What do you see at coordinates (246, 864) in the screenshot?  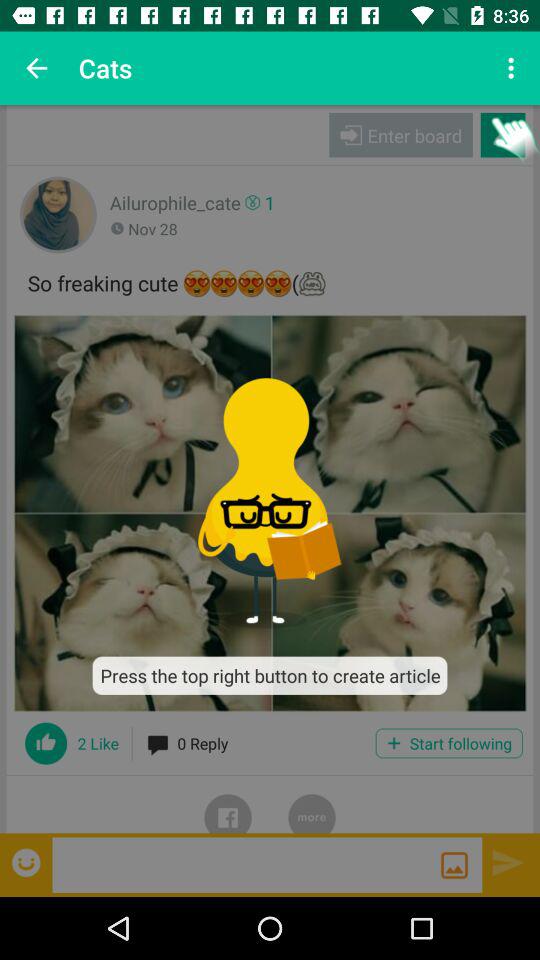 I see `type text` at bounding box center [246, 864].